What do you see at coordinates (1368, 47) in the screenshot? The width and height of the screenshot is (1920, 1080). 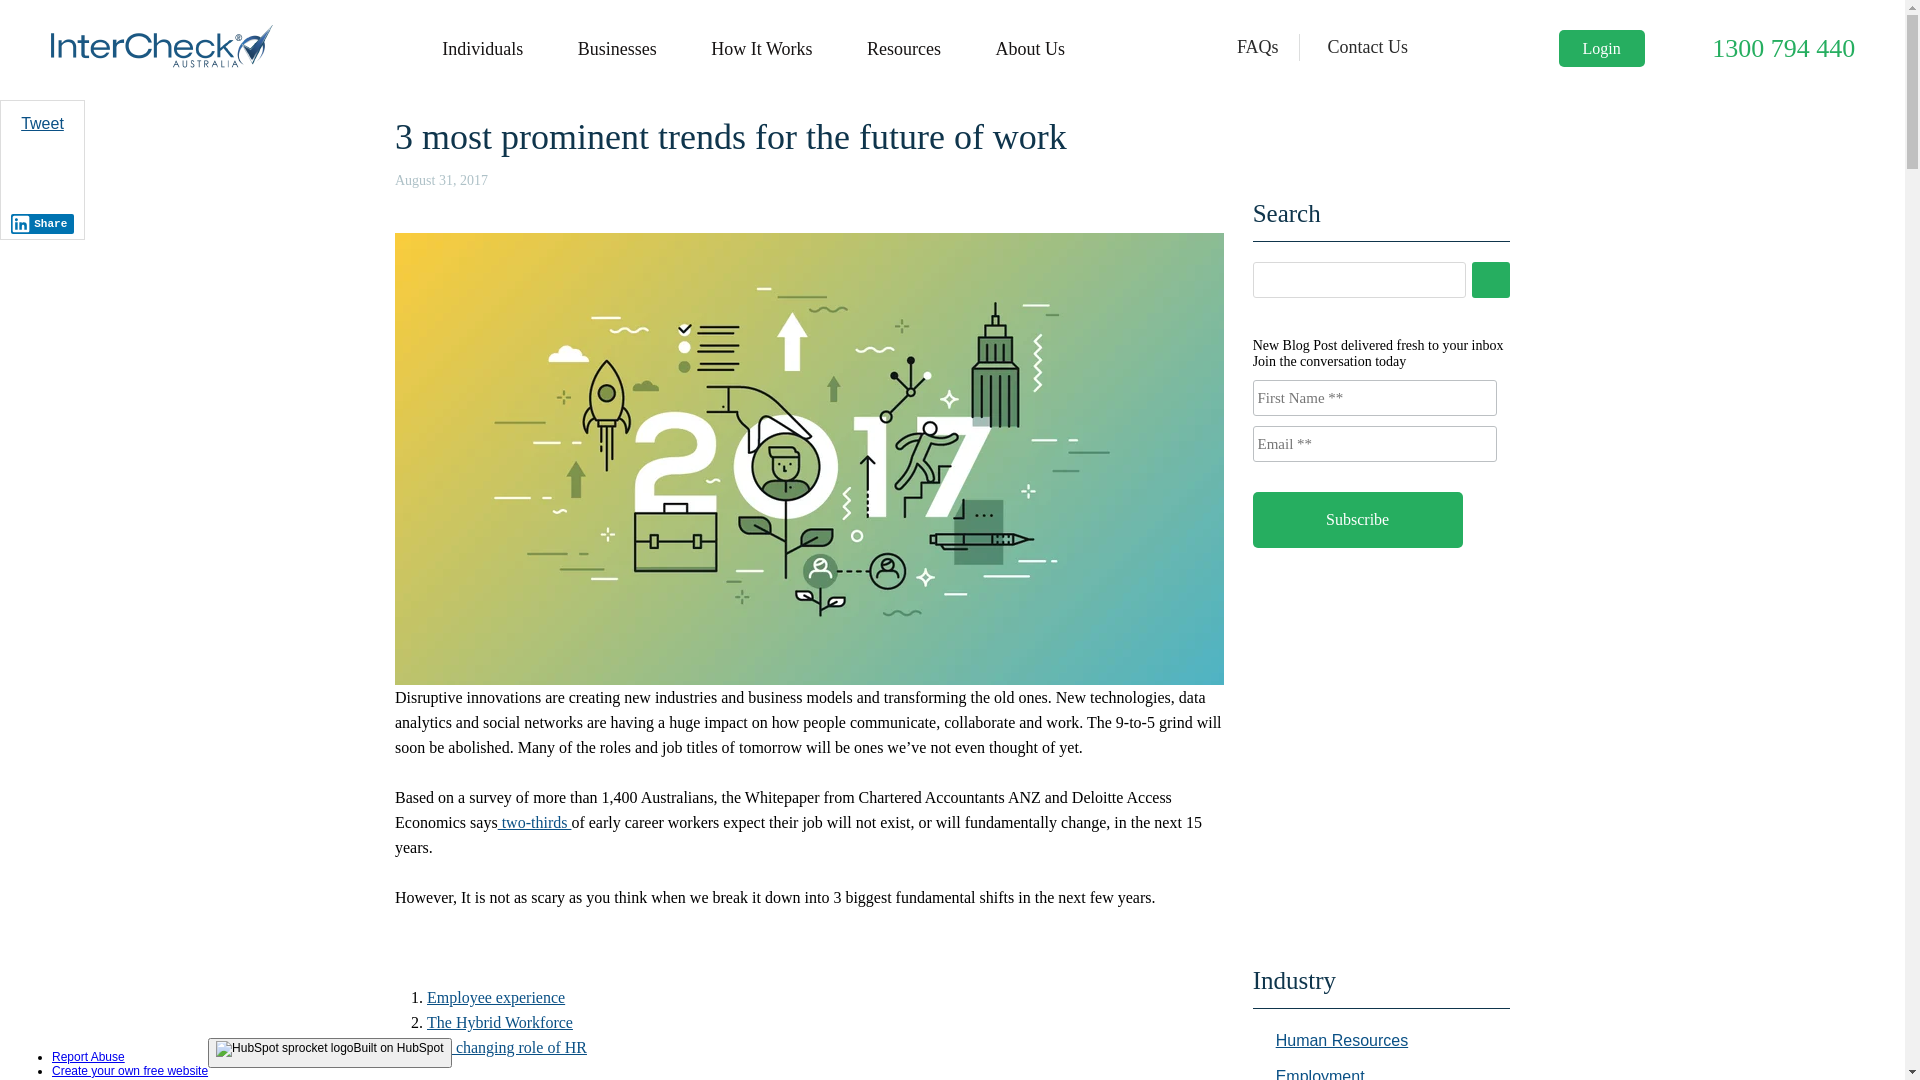 I see `Contact Us` at bounding box center [1368, 47].